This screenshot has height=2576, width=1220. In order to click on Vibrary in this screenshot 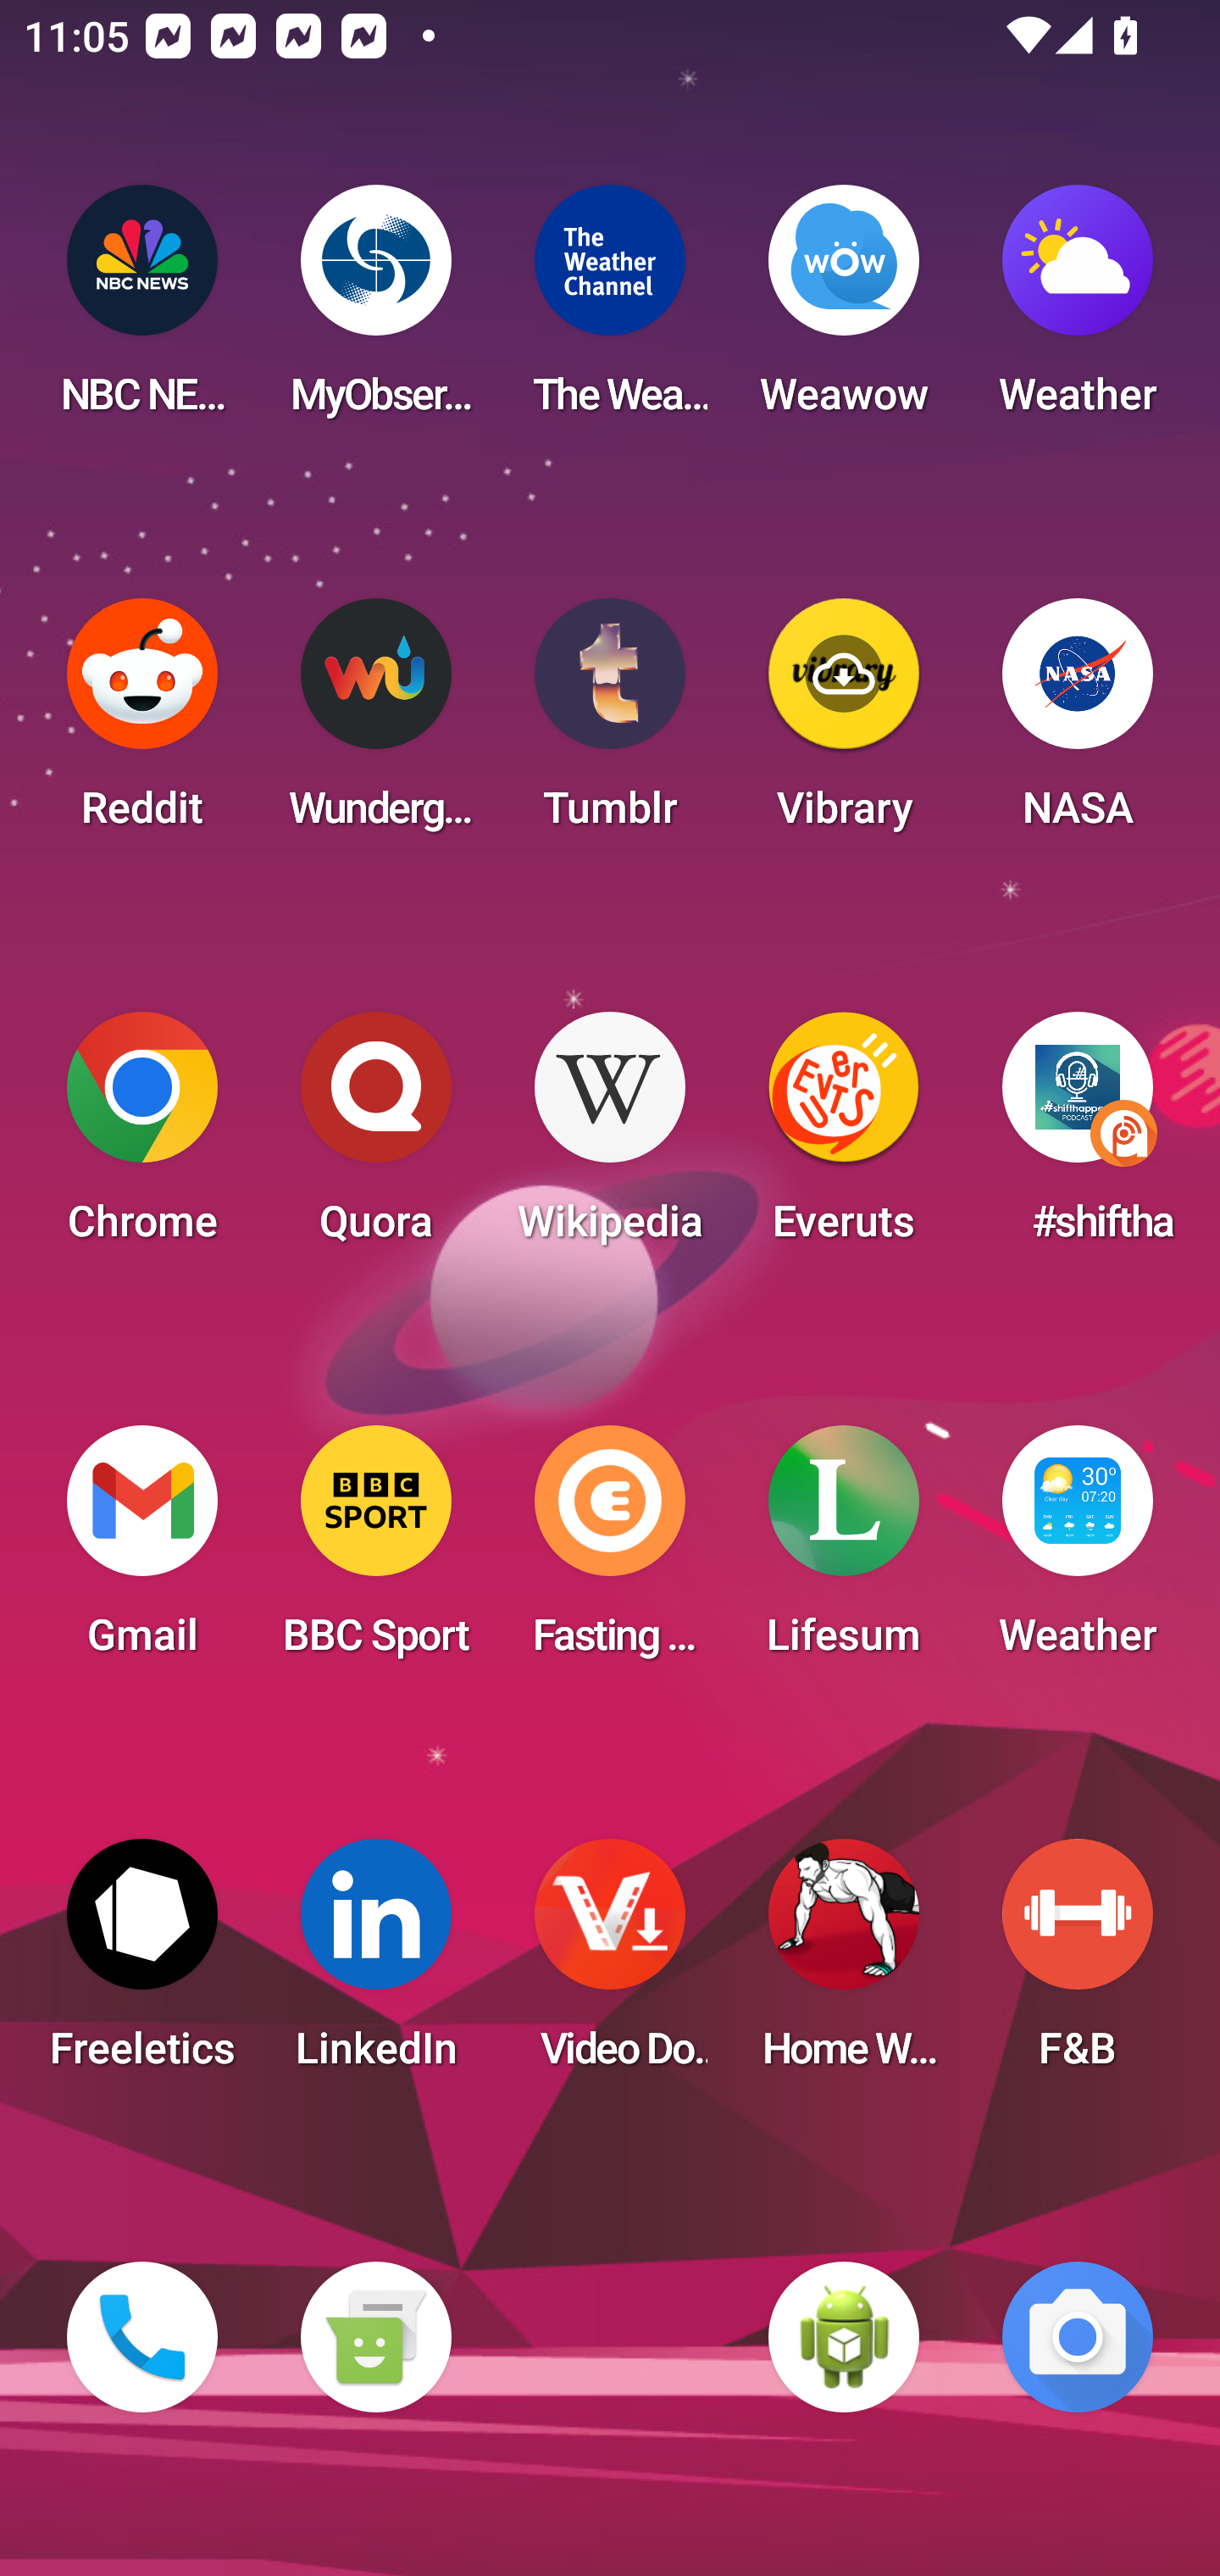, I will do `click(844, 724)`.